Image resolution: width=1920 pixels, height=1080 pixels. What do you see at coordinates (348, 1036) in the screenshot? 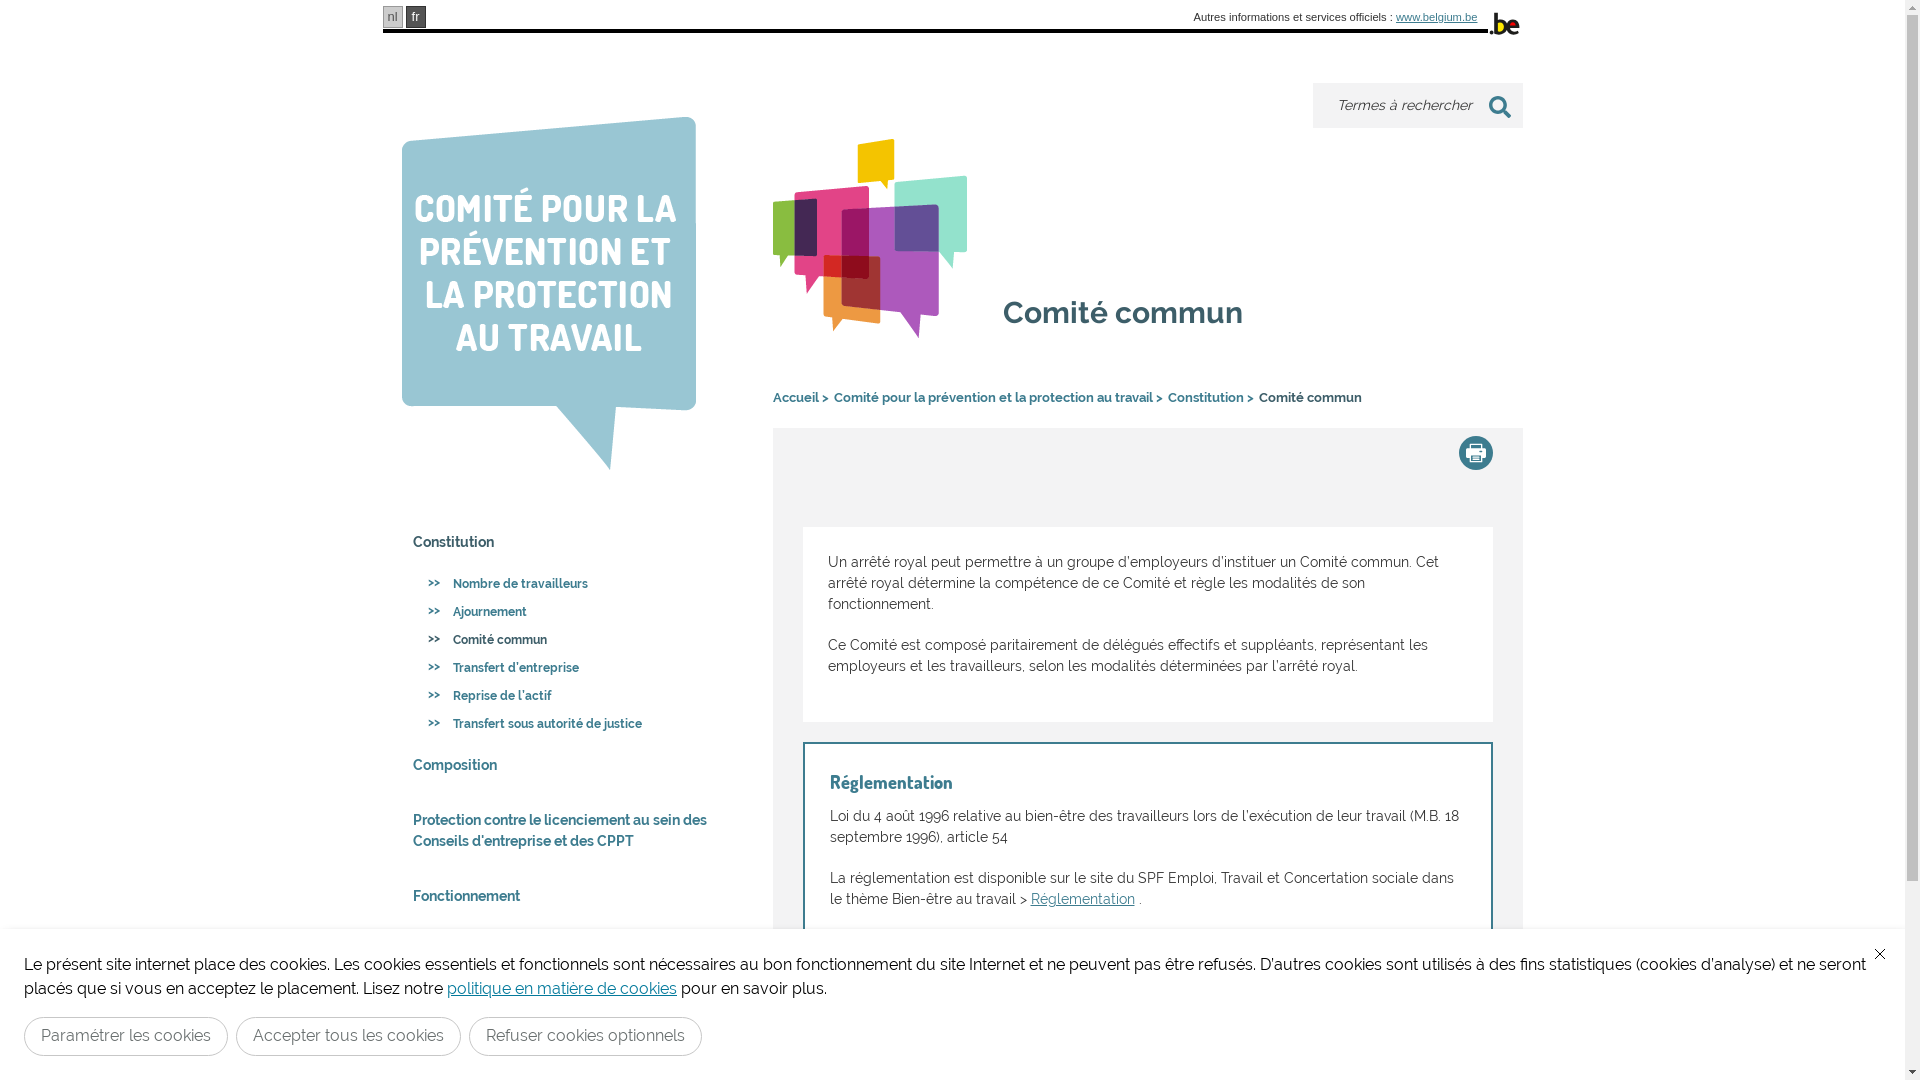
I see `Accepter tous les cookies` at bounding box center [348, 1036].